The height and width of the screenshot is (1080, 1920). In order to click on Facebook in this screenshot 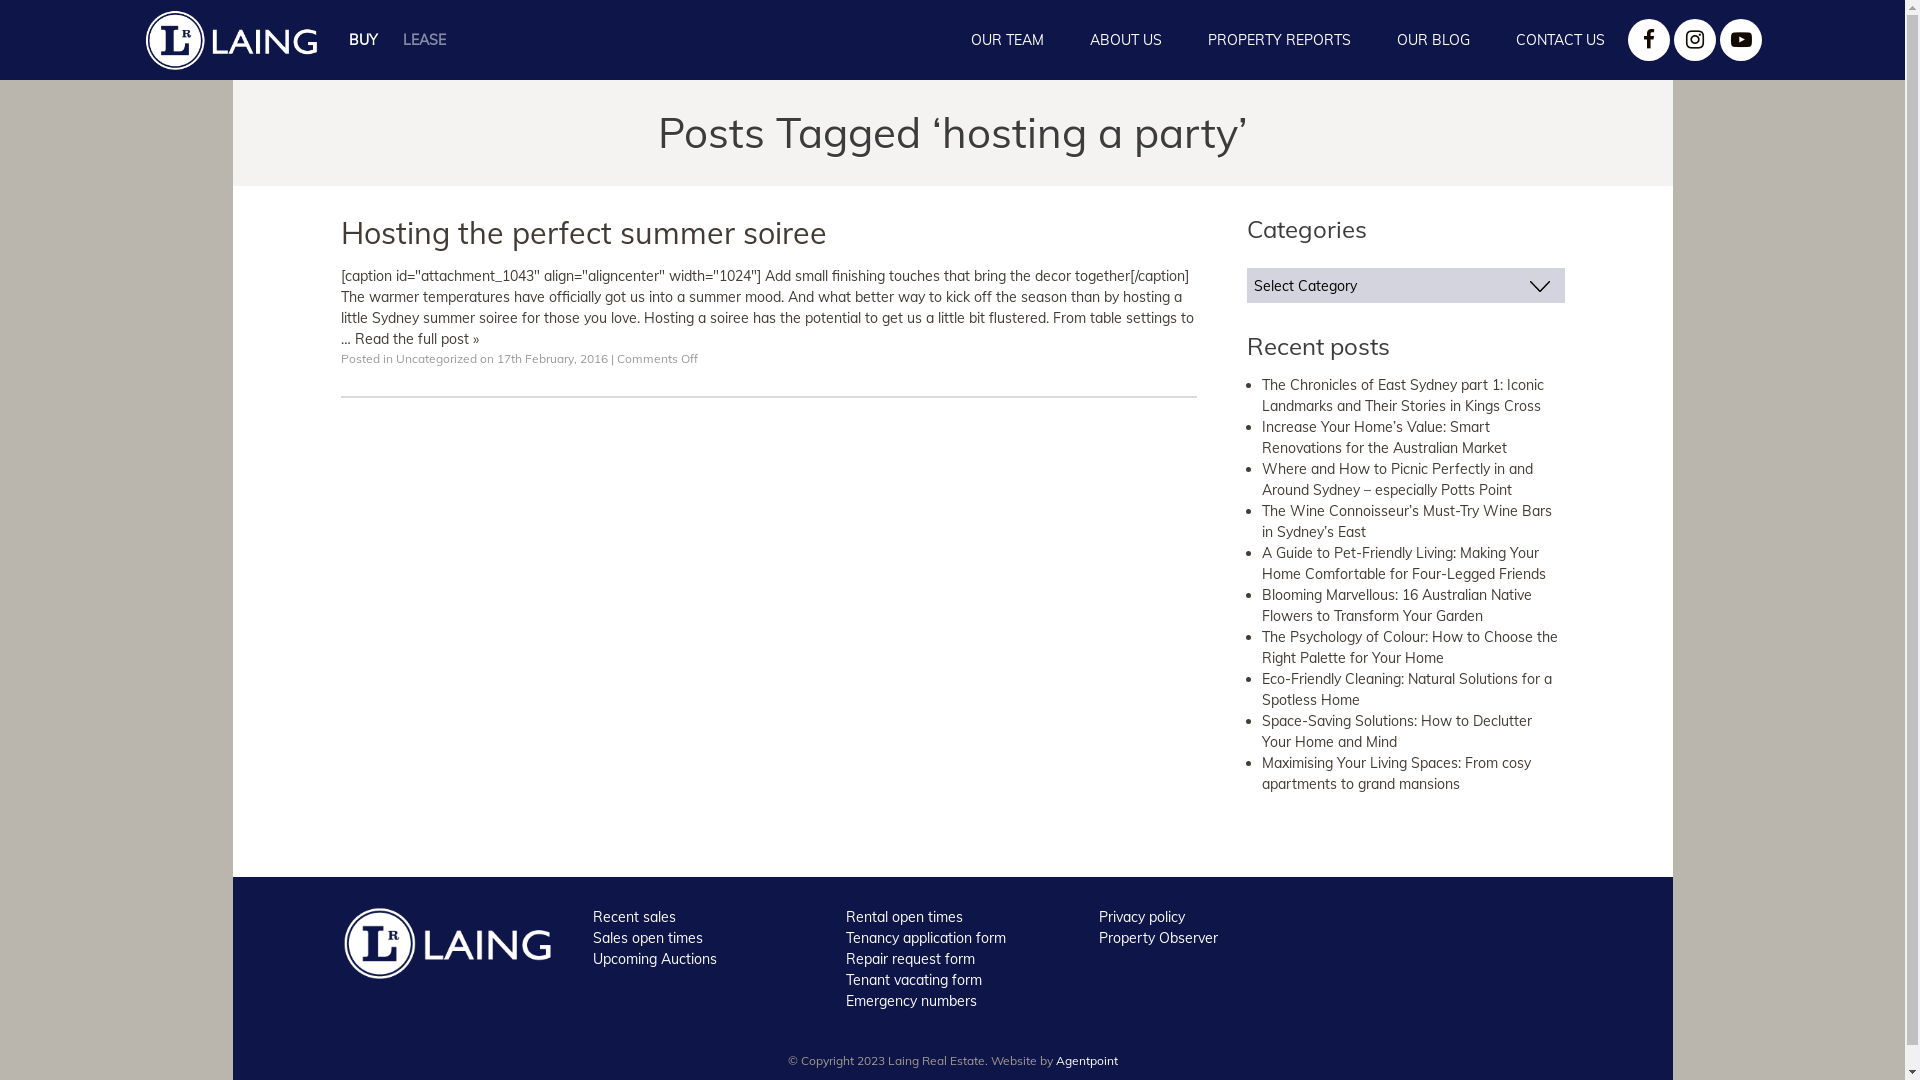, I will do `click(1649, 40)`.